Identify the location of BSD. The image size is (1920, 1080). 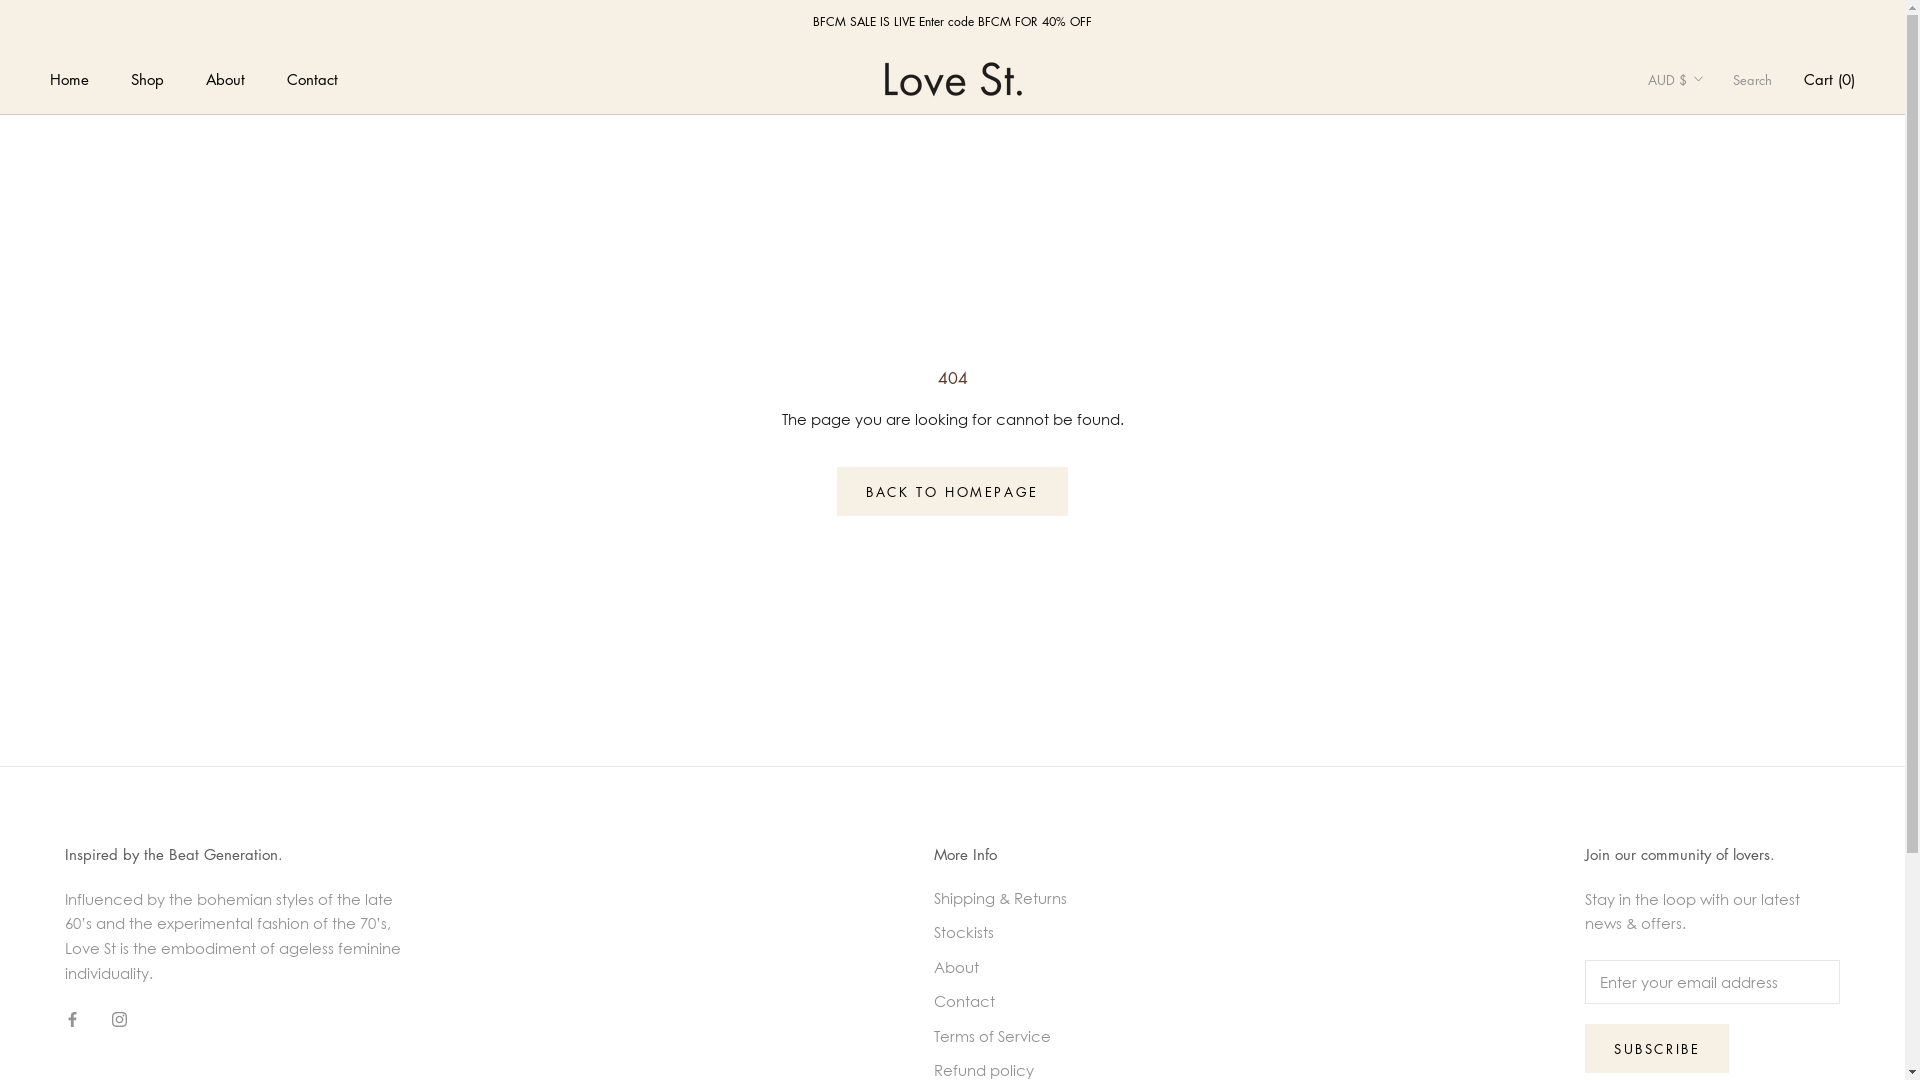
(1709, 597).